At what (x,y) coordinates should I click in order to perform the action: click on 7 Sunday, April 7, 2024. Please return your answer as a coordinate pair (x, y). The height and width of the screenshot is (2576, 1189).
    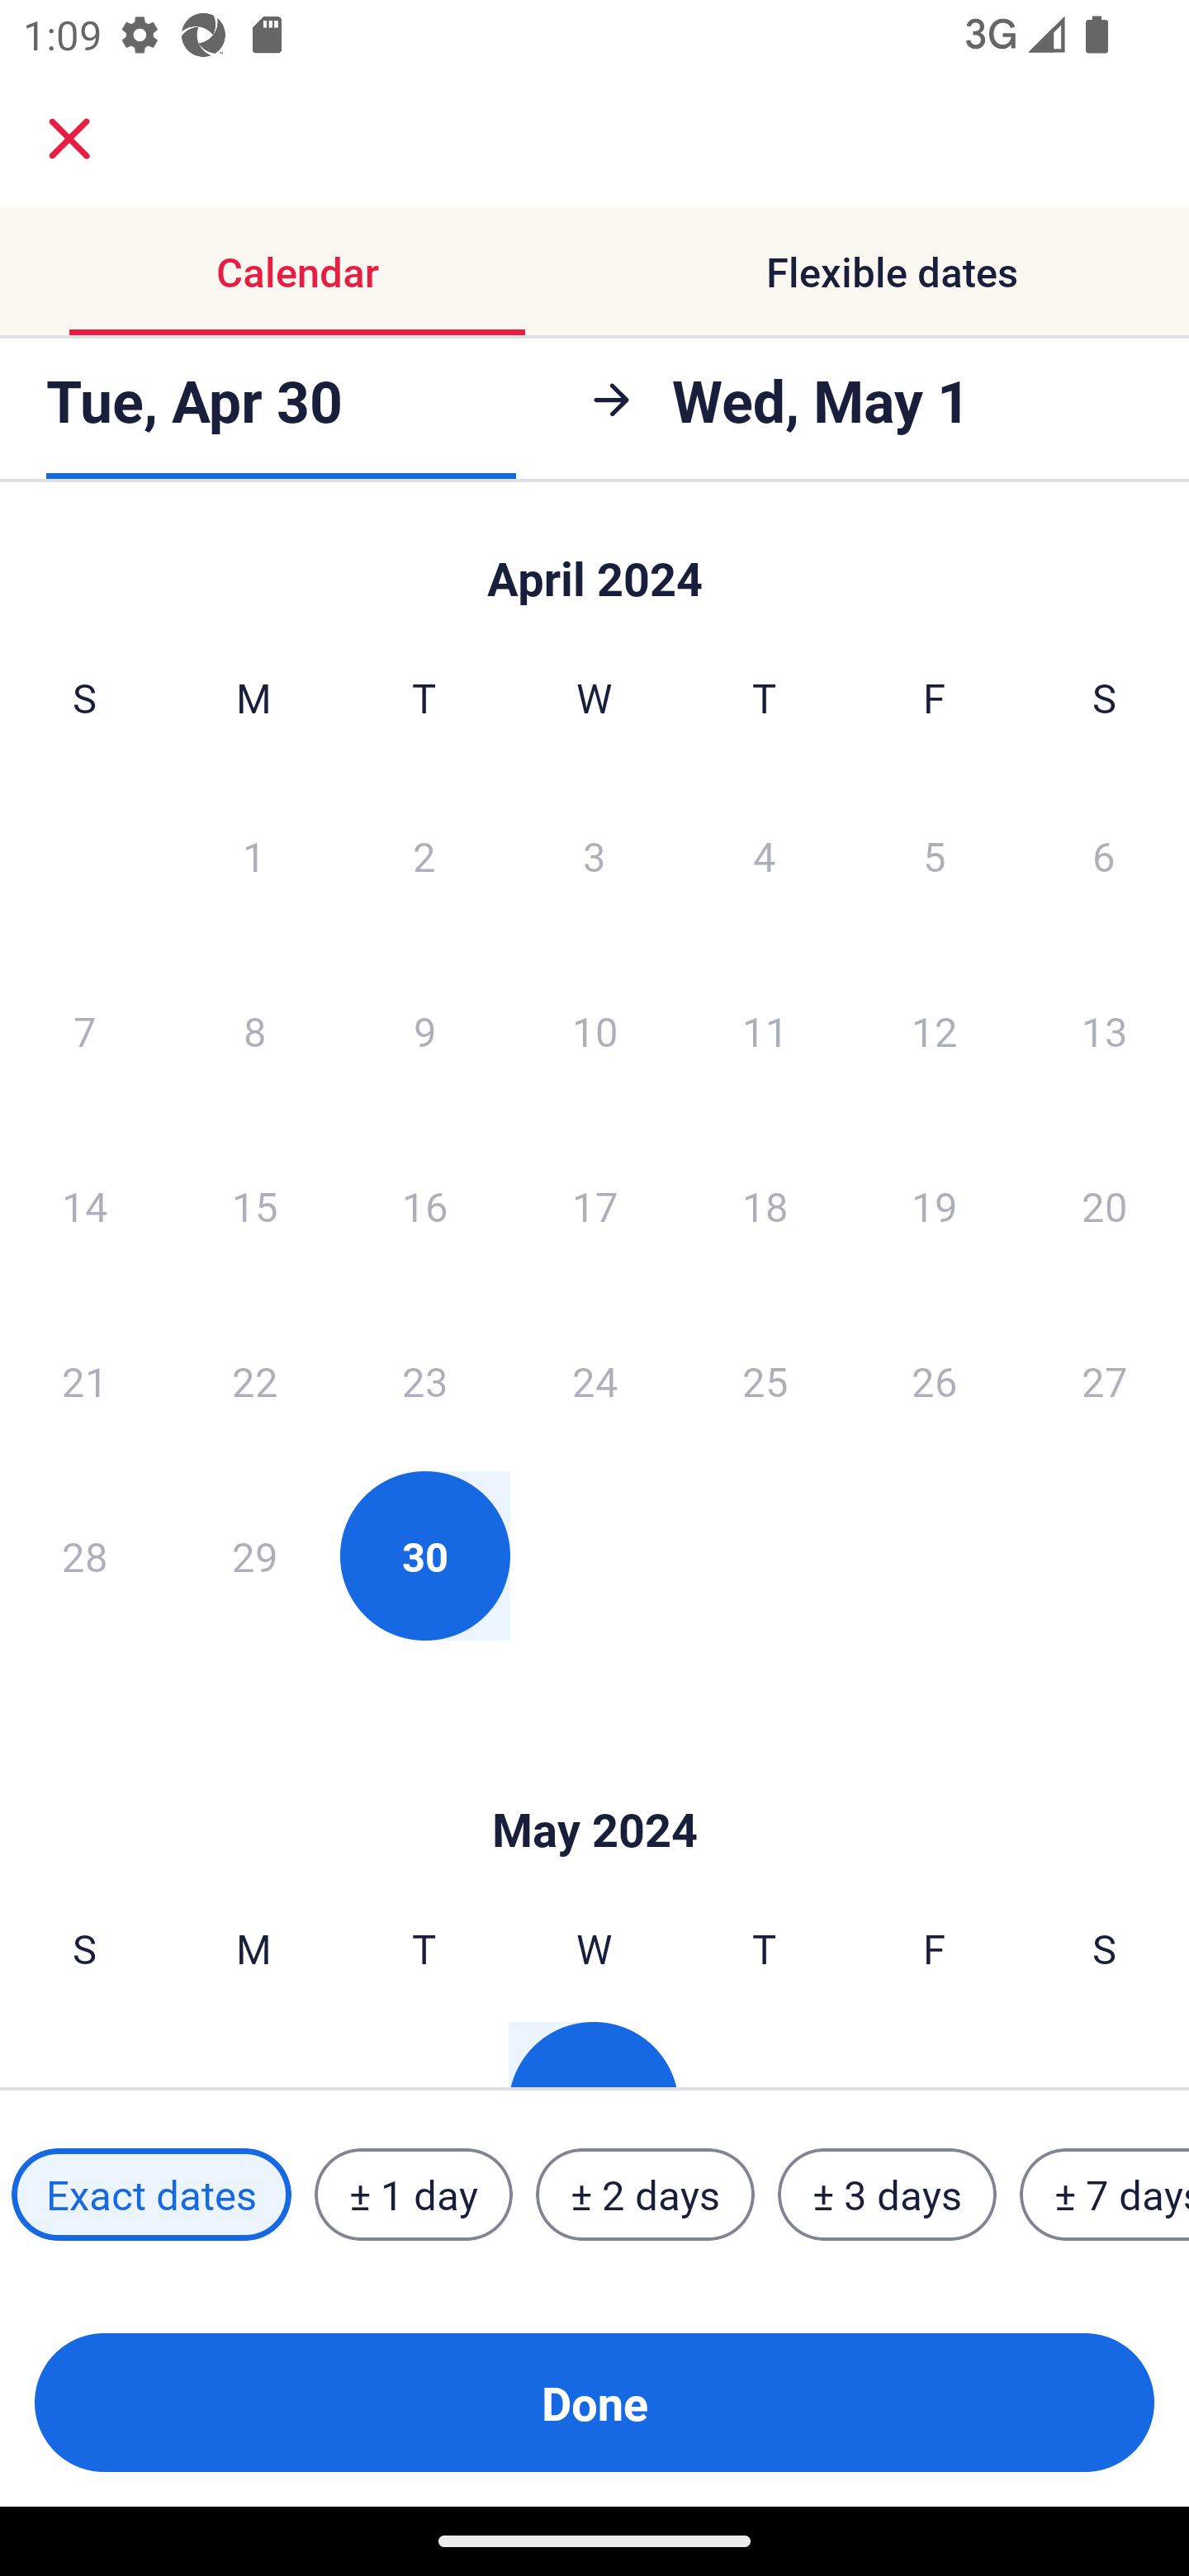
    Looking at the image, I should click on (84, 1030).